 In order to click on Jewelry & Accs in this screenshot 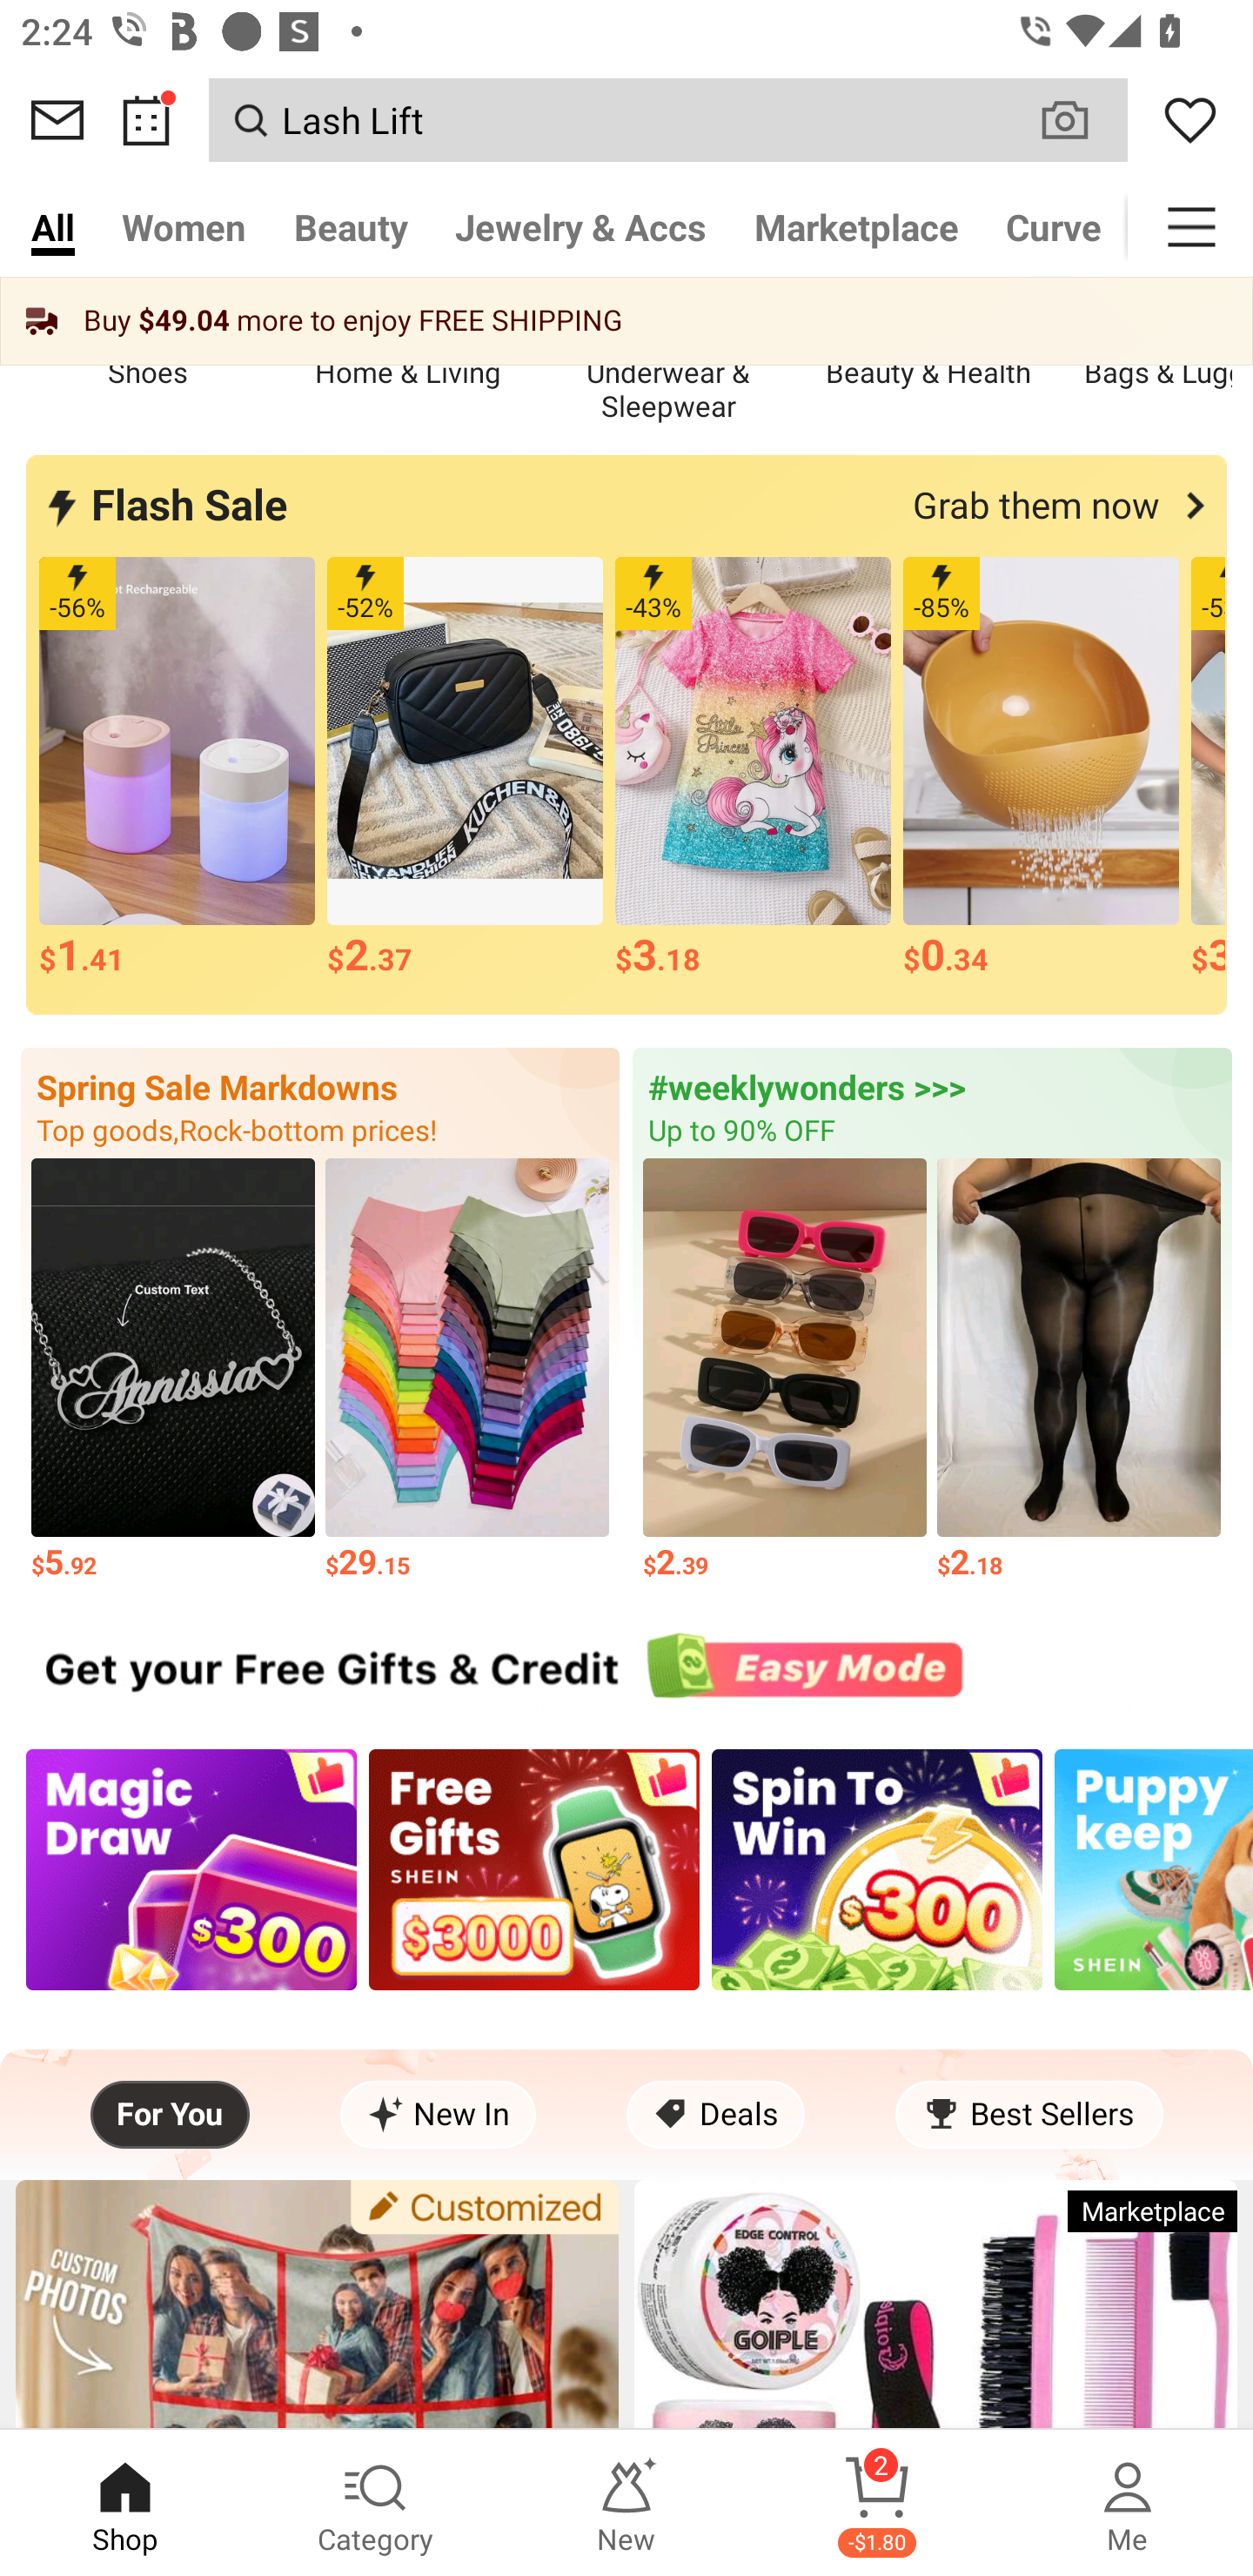, I will do `click(580, 226)`.